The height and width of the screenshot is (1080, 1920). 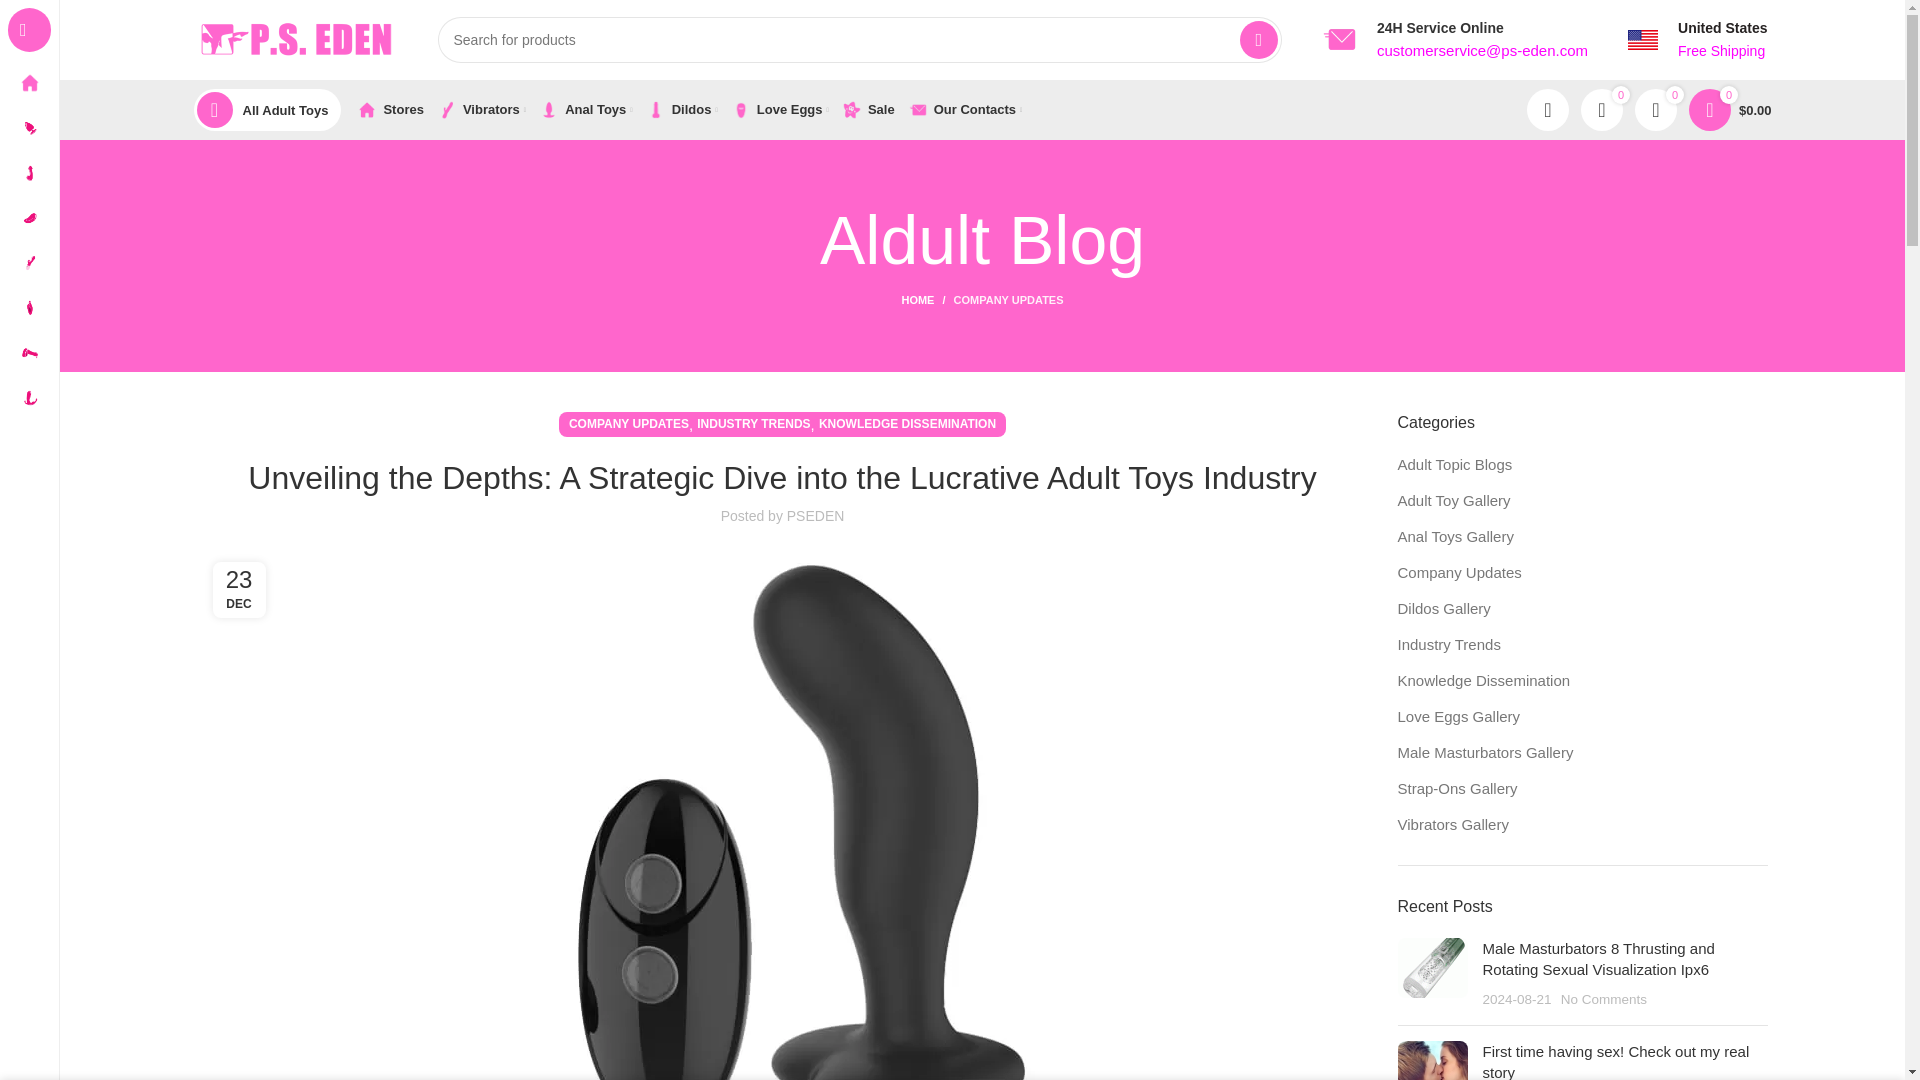 What do you see at coordinates (1730, 109) in the screenshot?
I see `Shopping cart` at bounding box center [1730, 109].